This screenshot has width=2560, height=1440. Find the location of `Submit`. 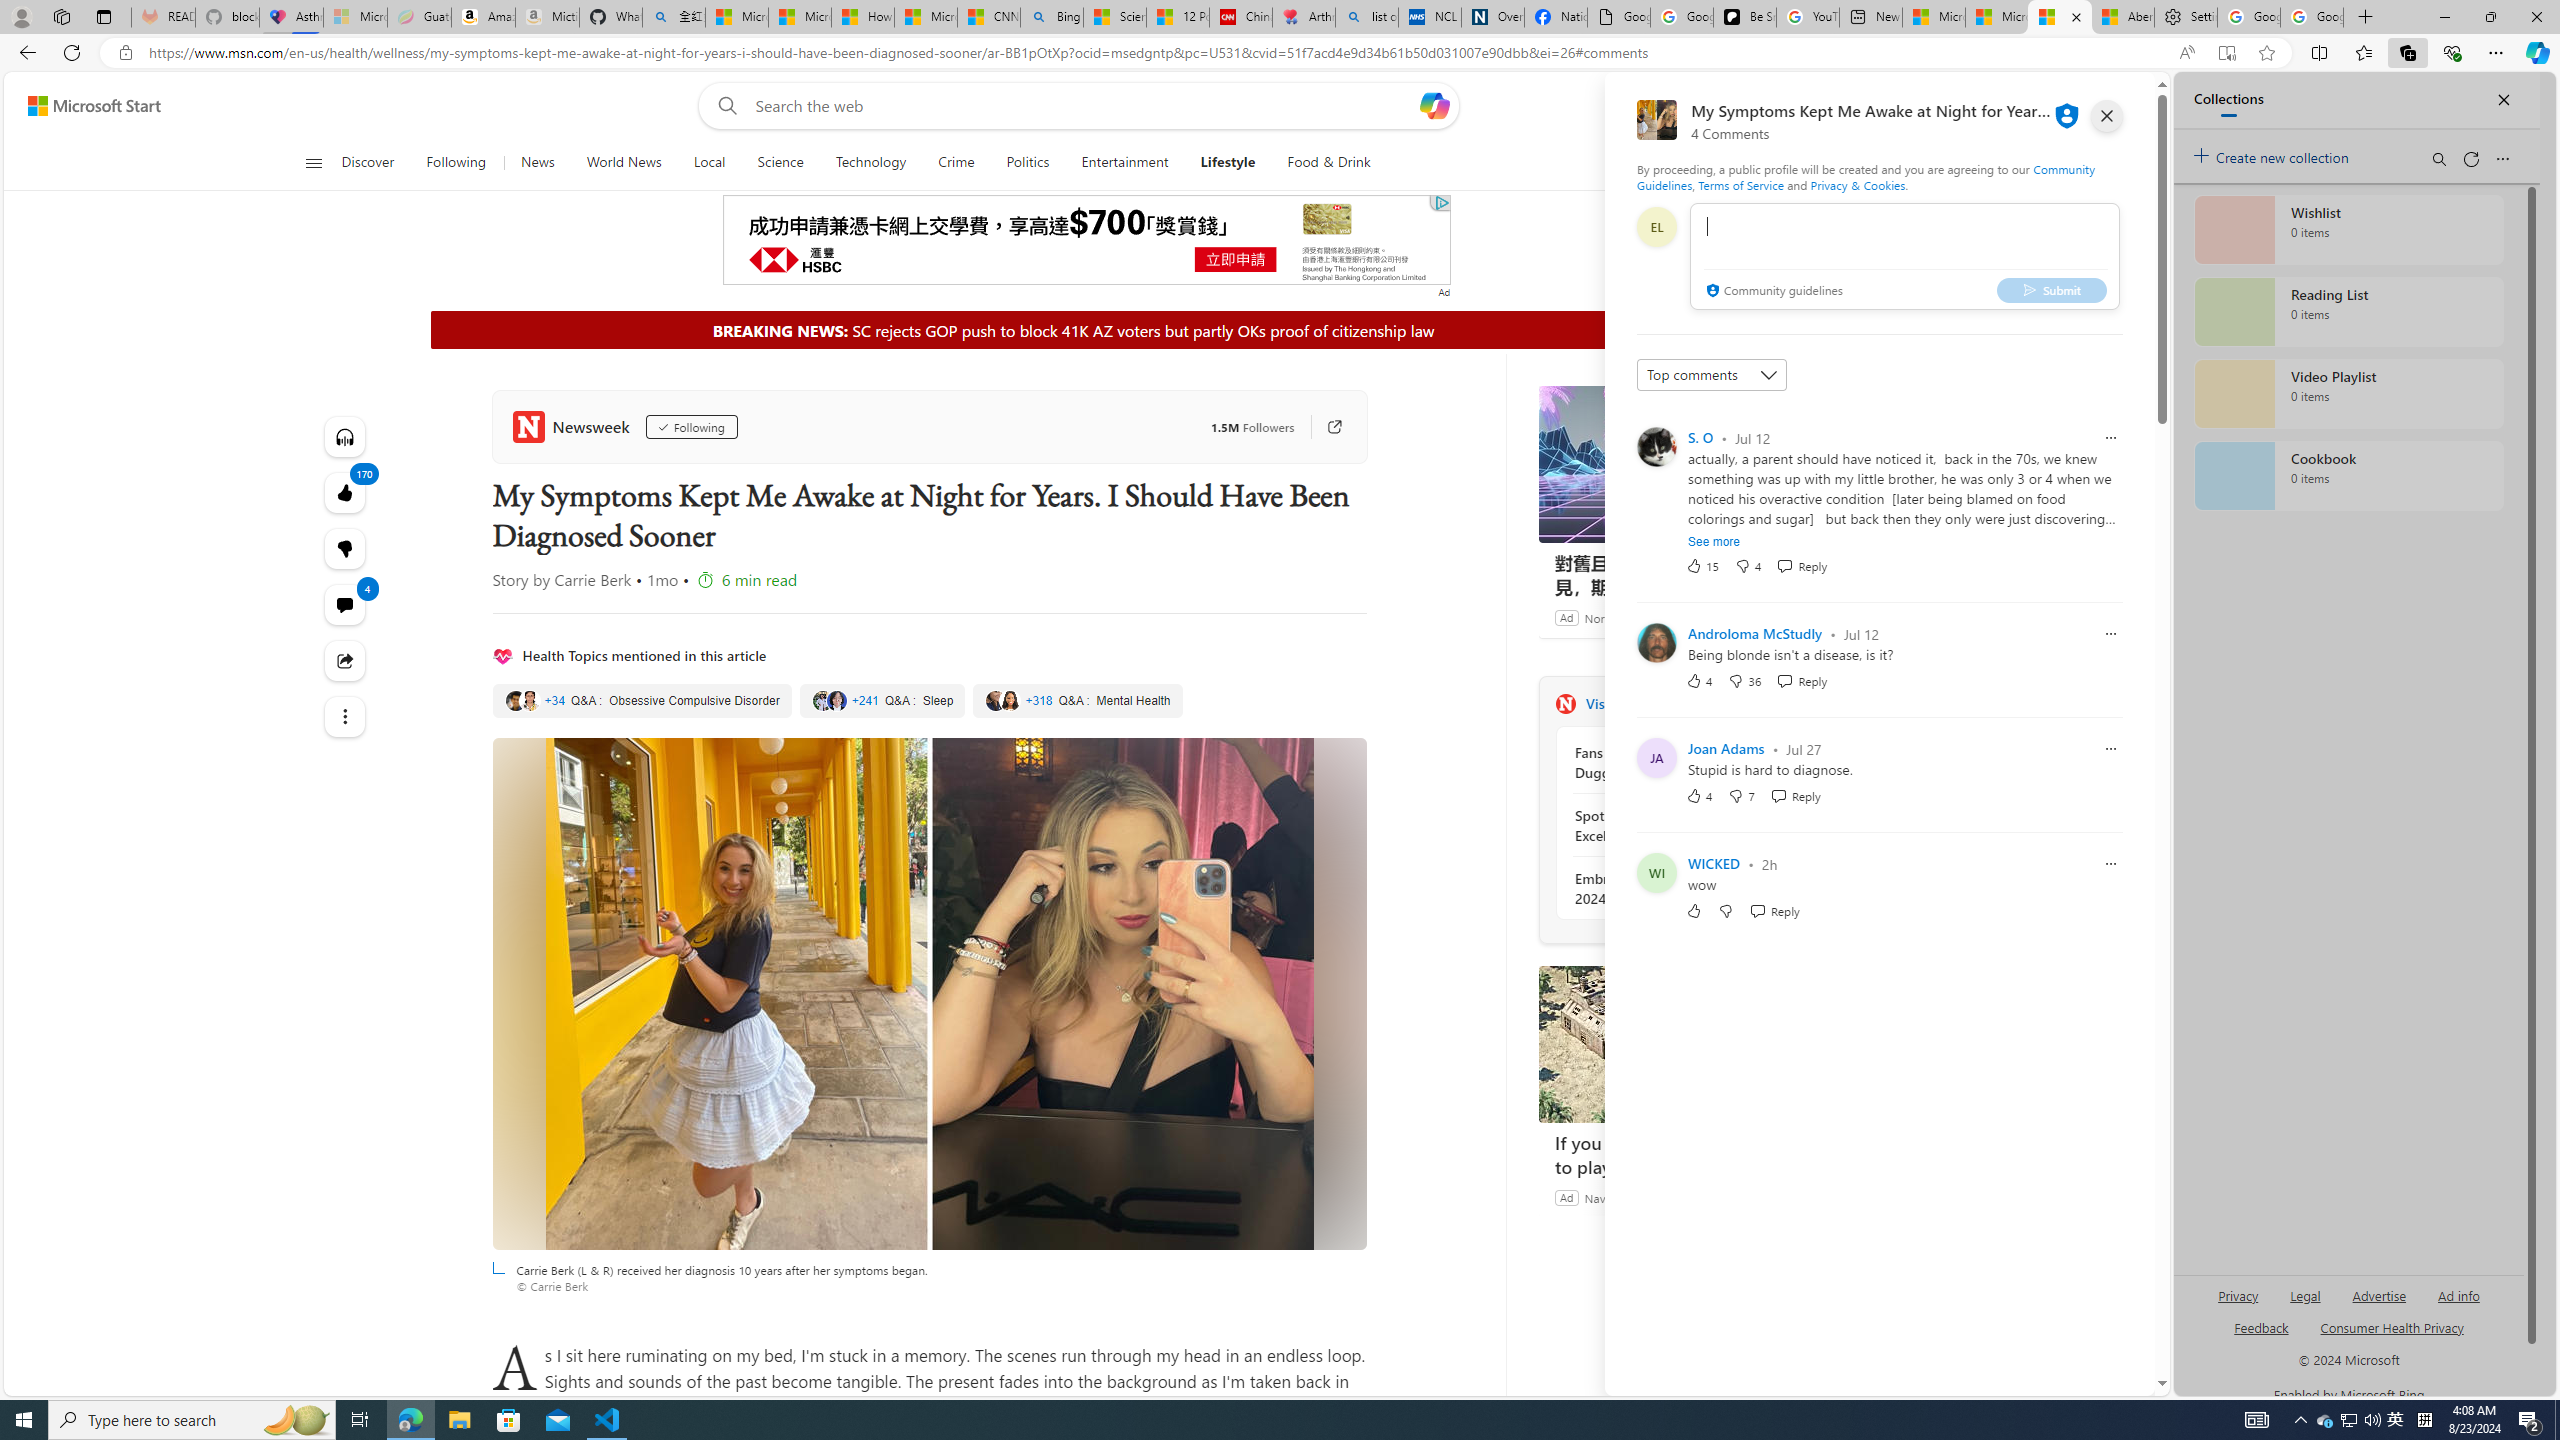

Submit is located at coordinates (2051, 289).